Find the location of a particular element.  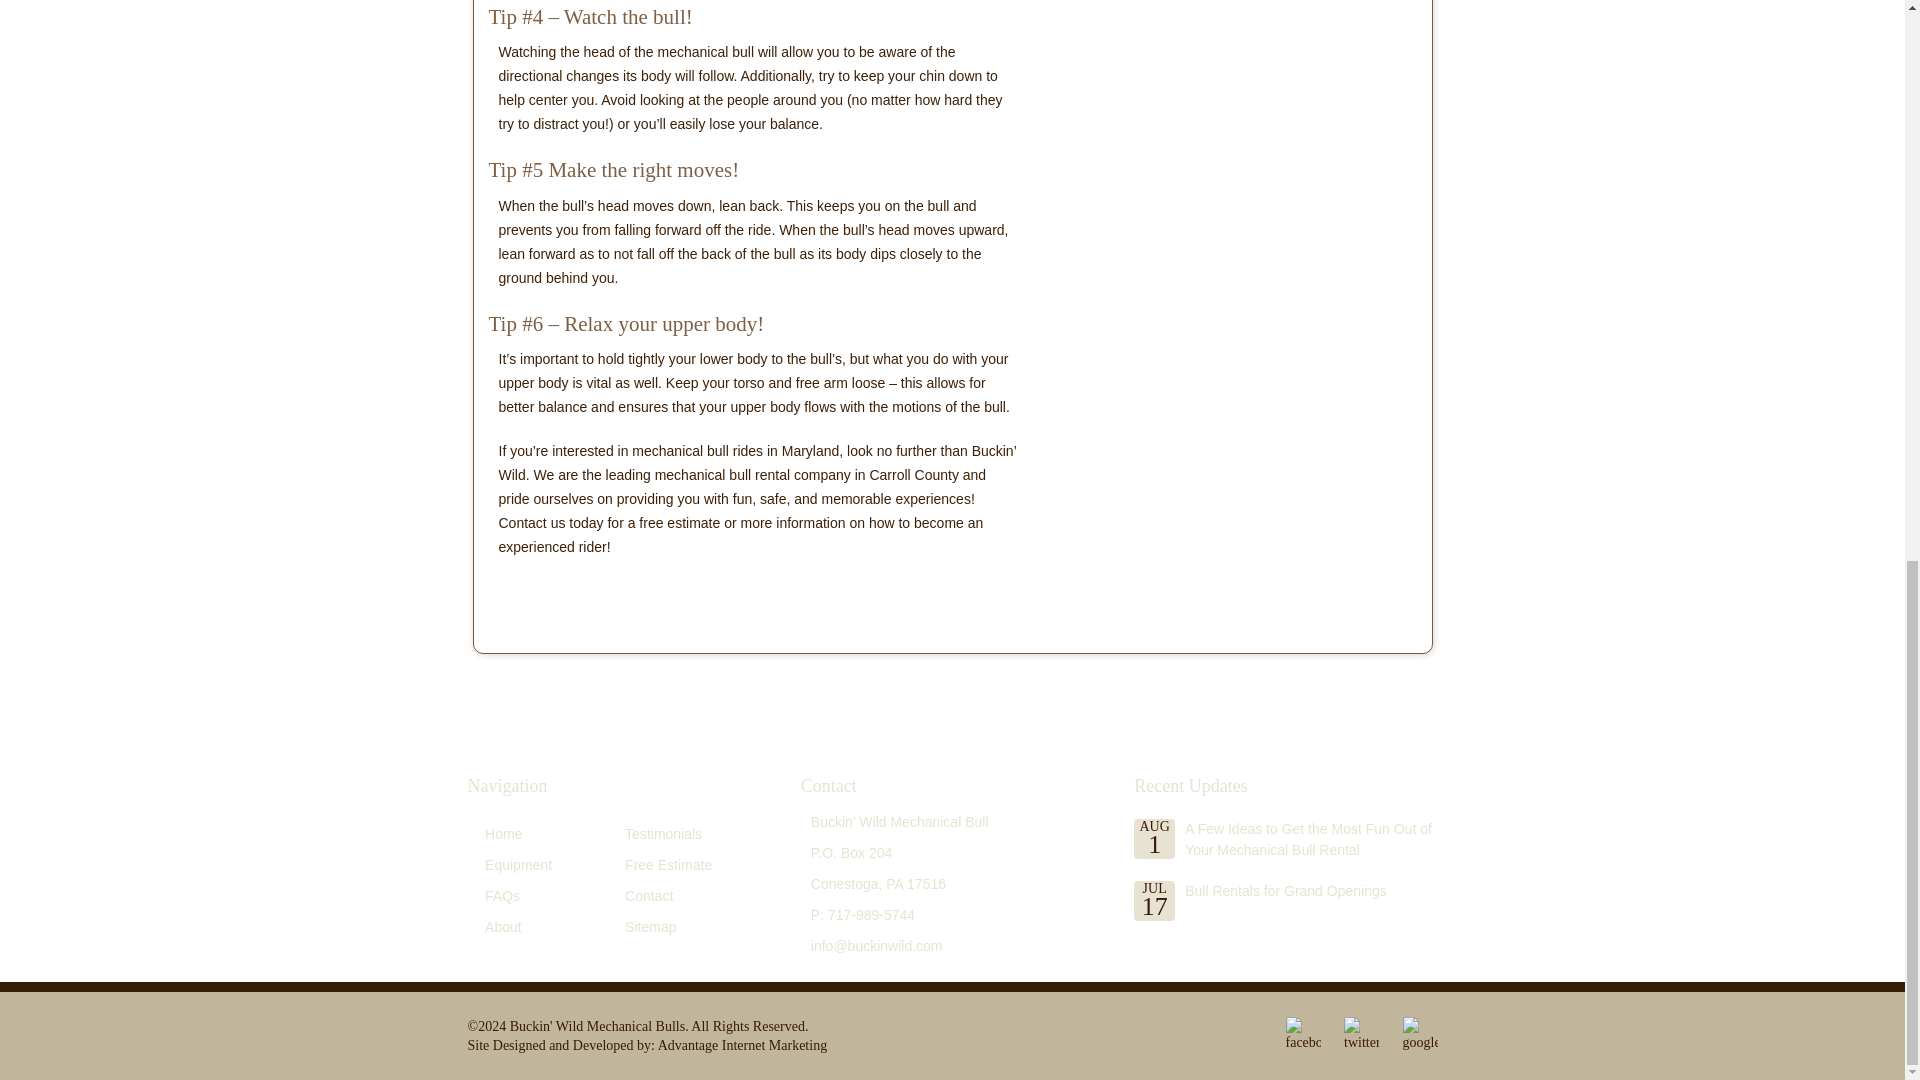

Share to Digg is located at coordinates (611, 594).